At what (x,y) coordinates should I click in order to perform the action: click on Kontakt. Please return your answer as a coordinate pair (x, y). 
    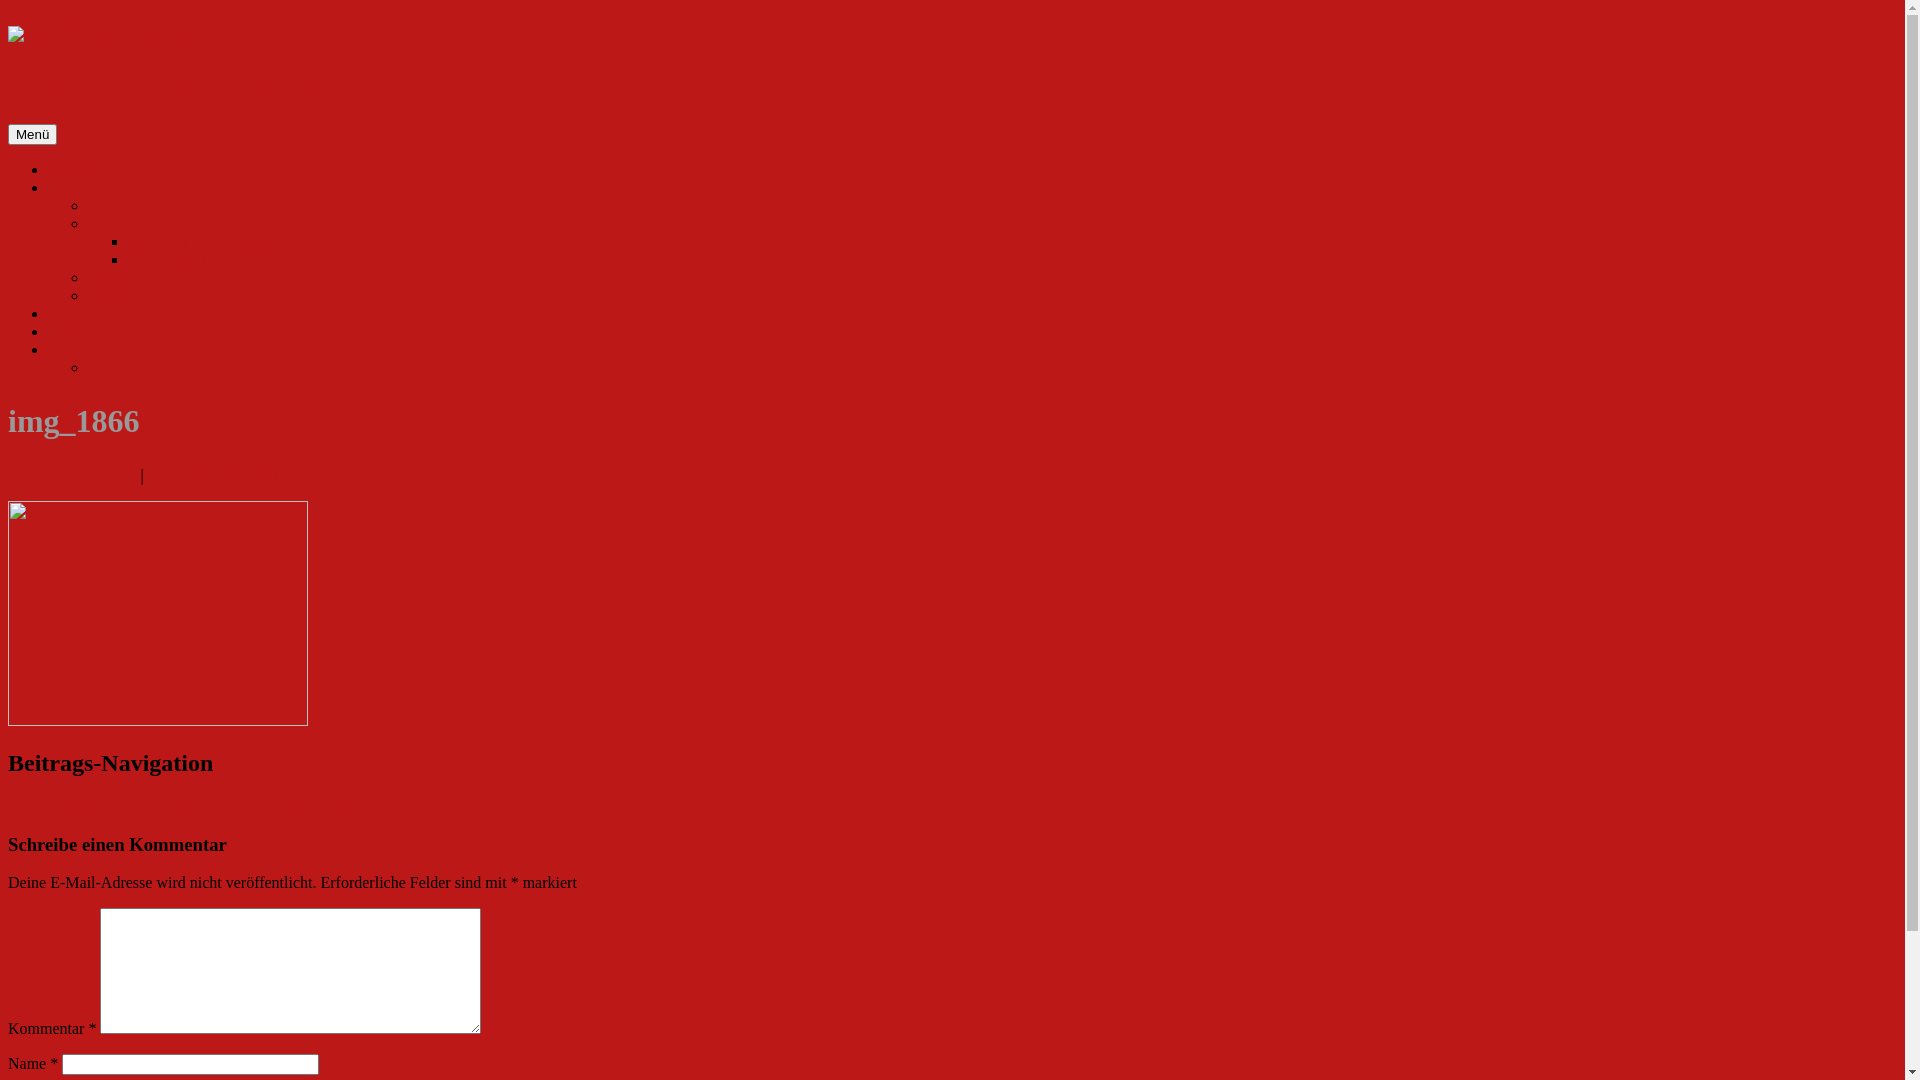
    Looking at the image, I should click on (74, 314).